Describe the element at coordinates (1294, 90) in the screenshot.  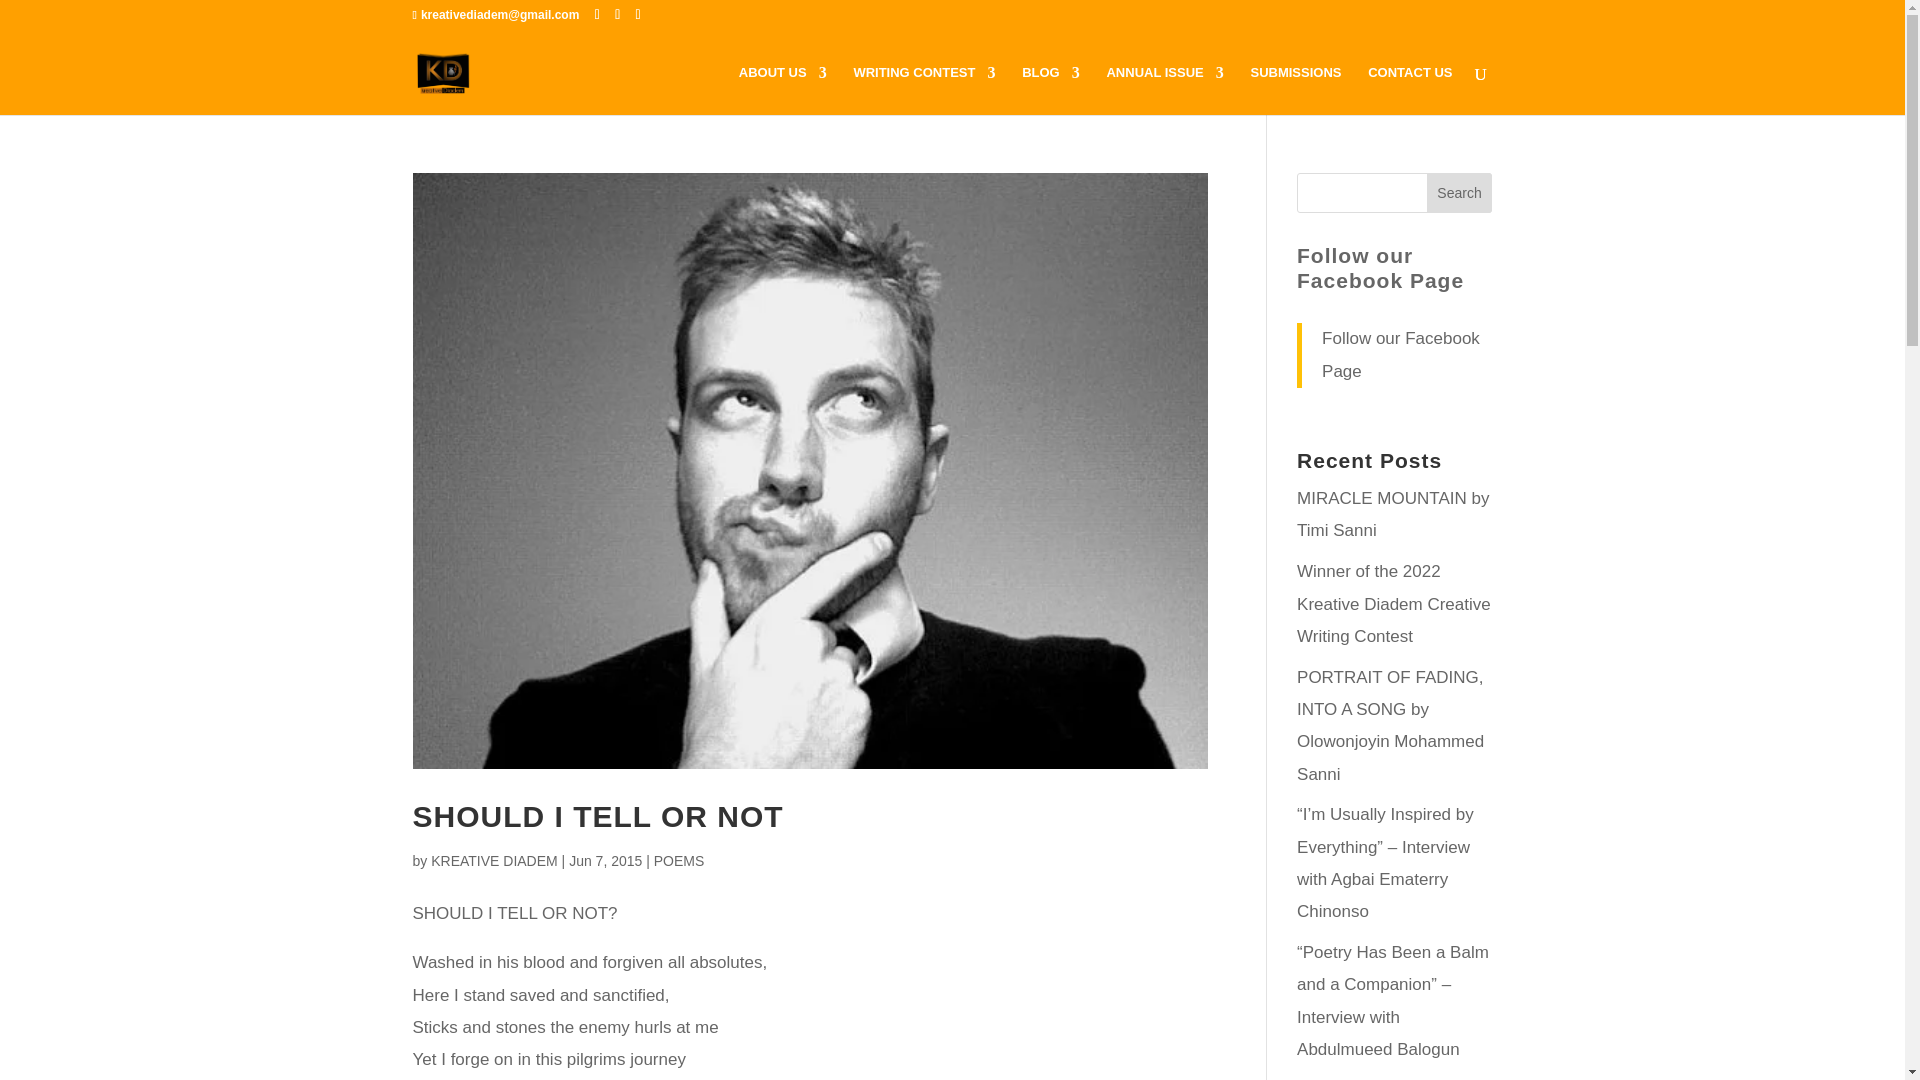
I see `SUBMISSIONS` at that location.